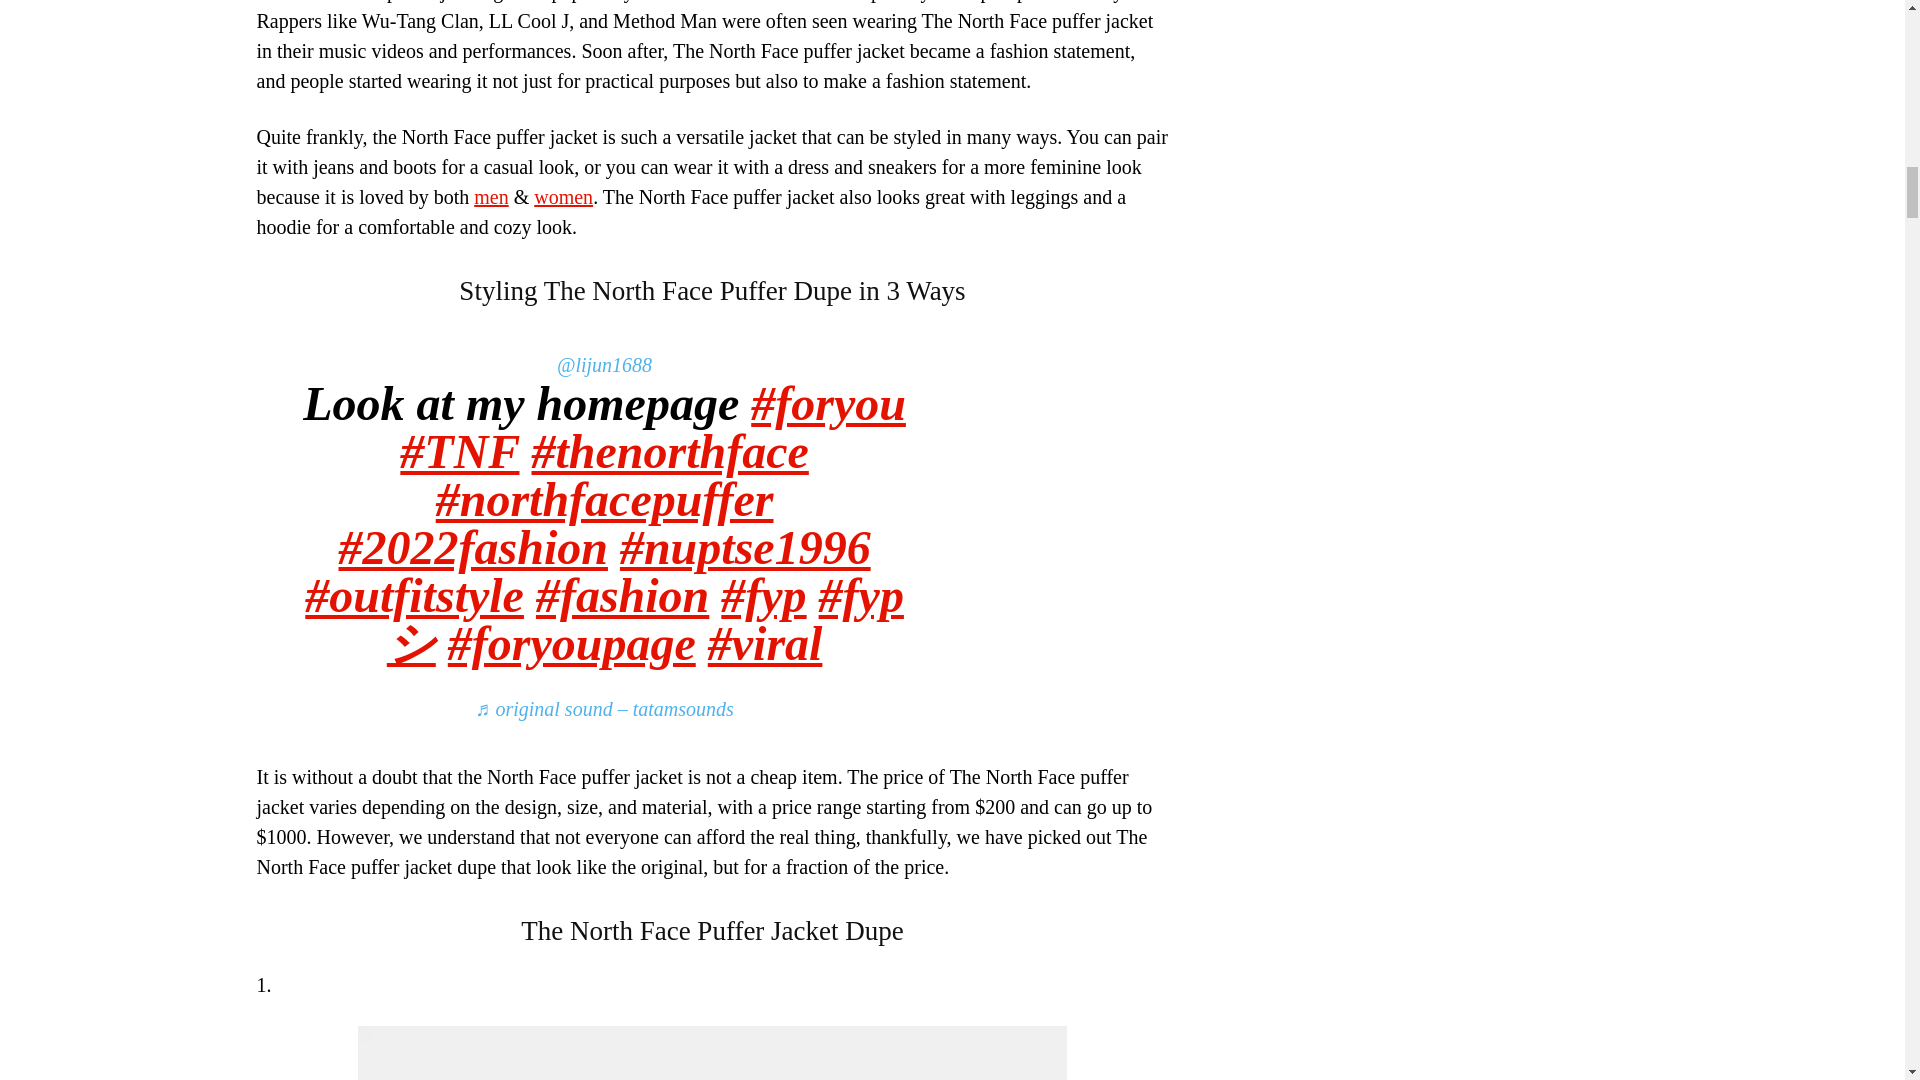 This screenshot has width=1920, height=1080. Describe the element at coordinates (764, 596) in the screenshot. I see `fyp` at that location.